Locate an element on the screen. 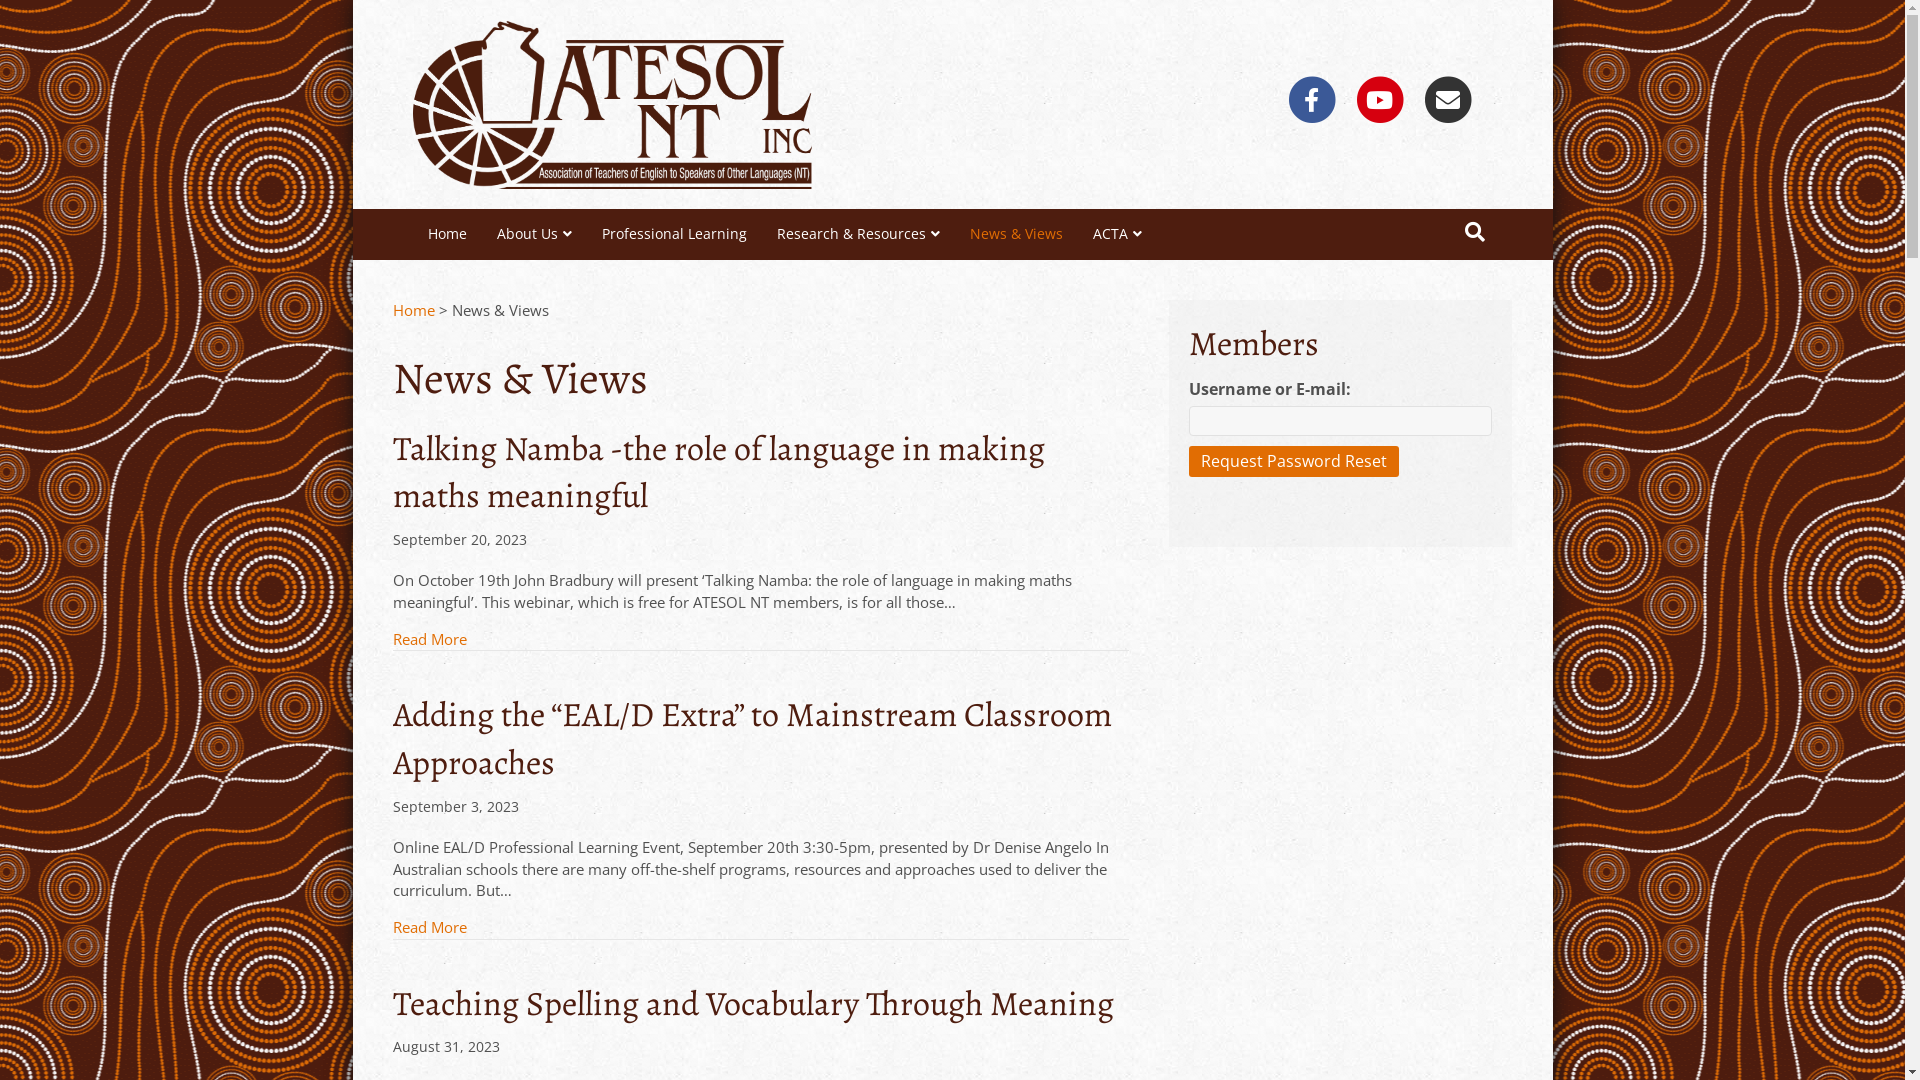 This screenshot has width=1920, height=1080. Professional Learning is located at coordinates (674, 234).